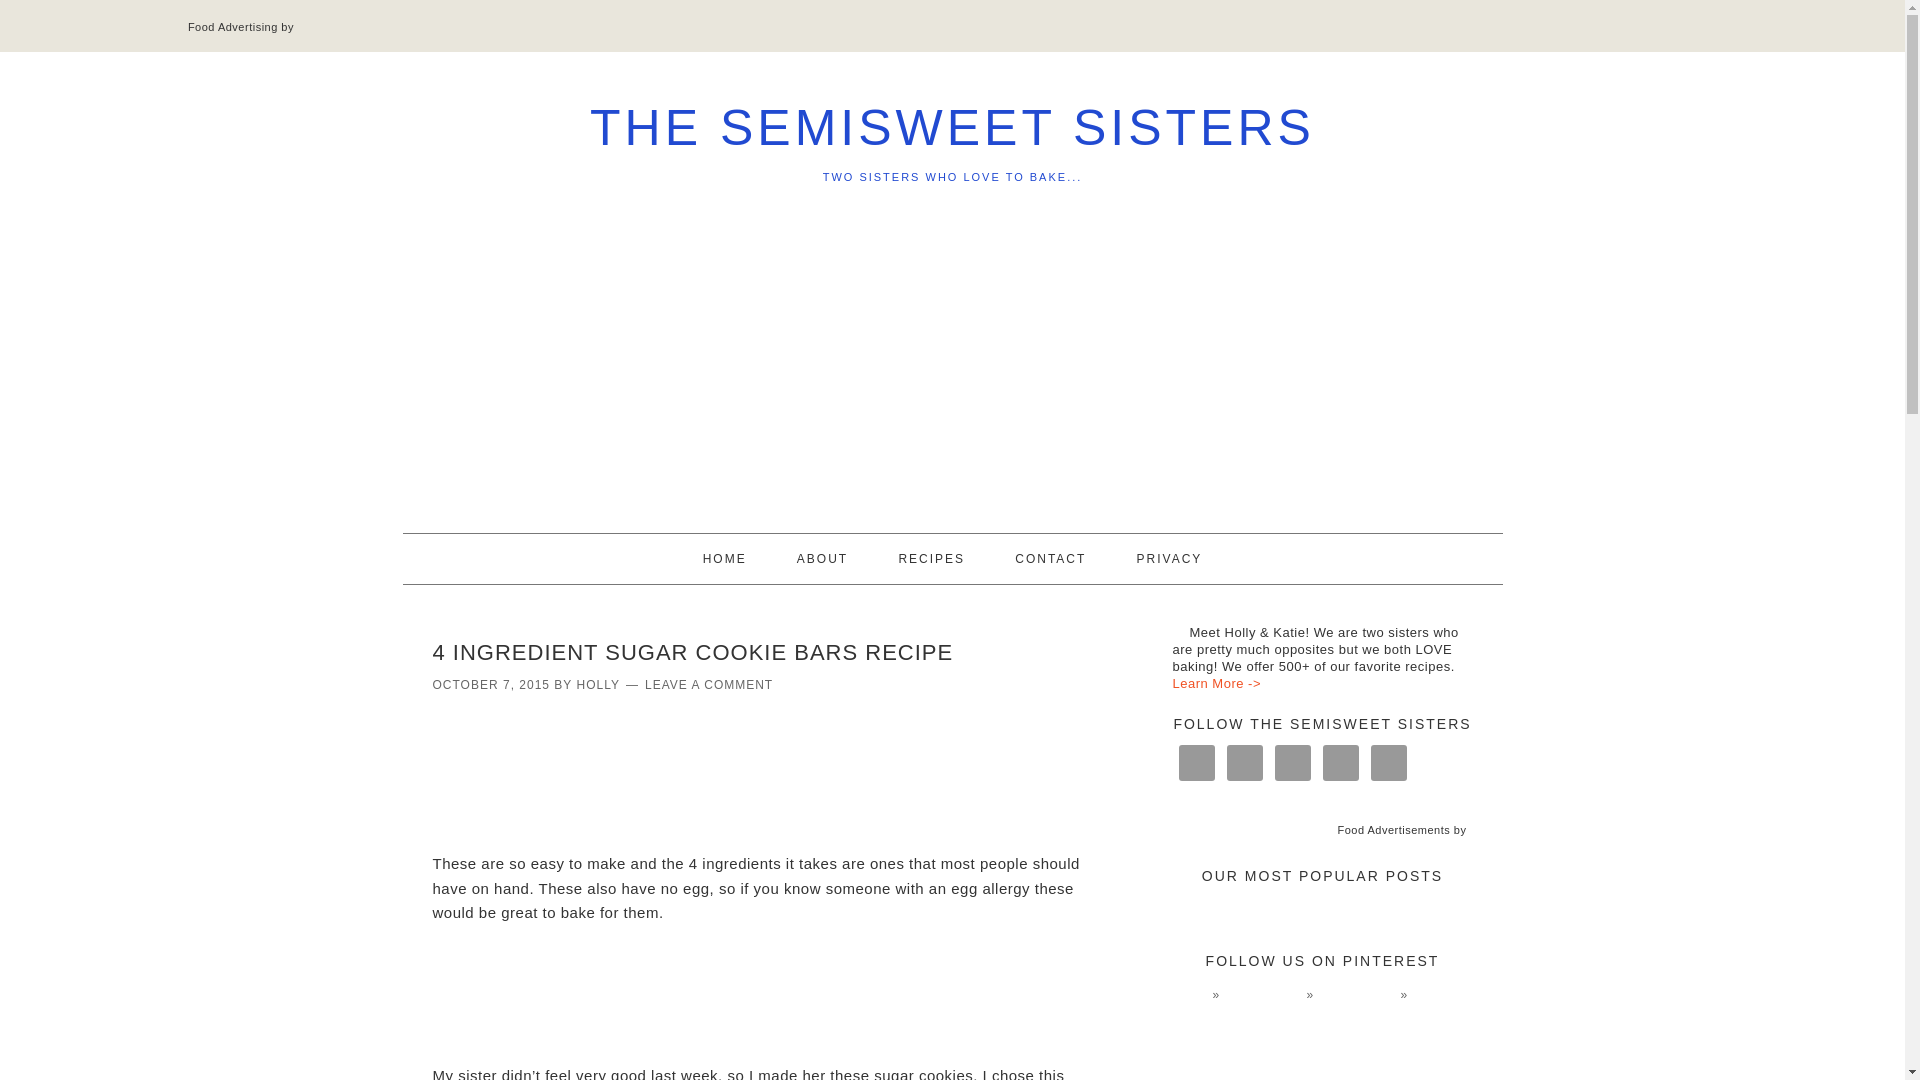 The height and width of the screenshot is (1080, 1920). I want to click on Food Advertising, so click(233, 26).